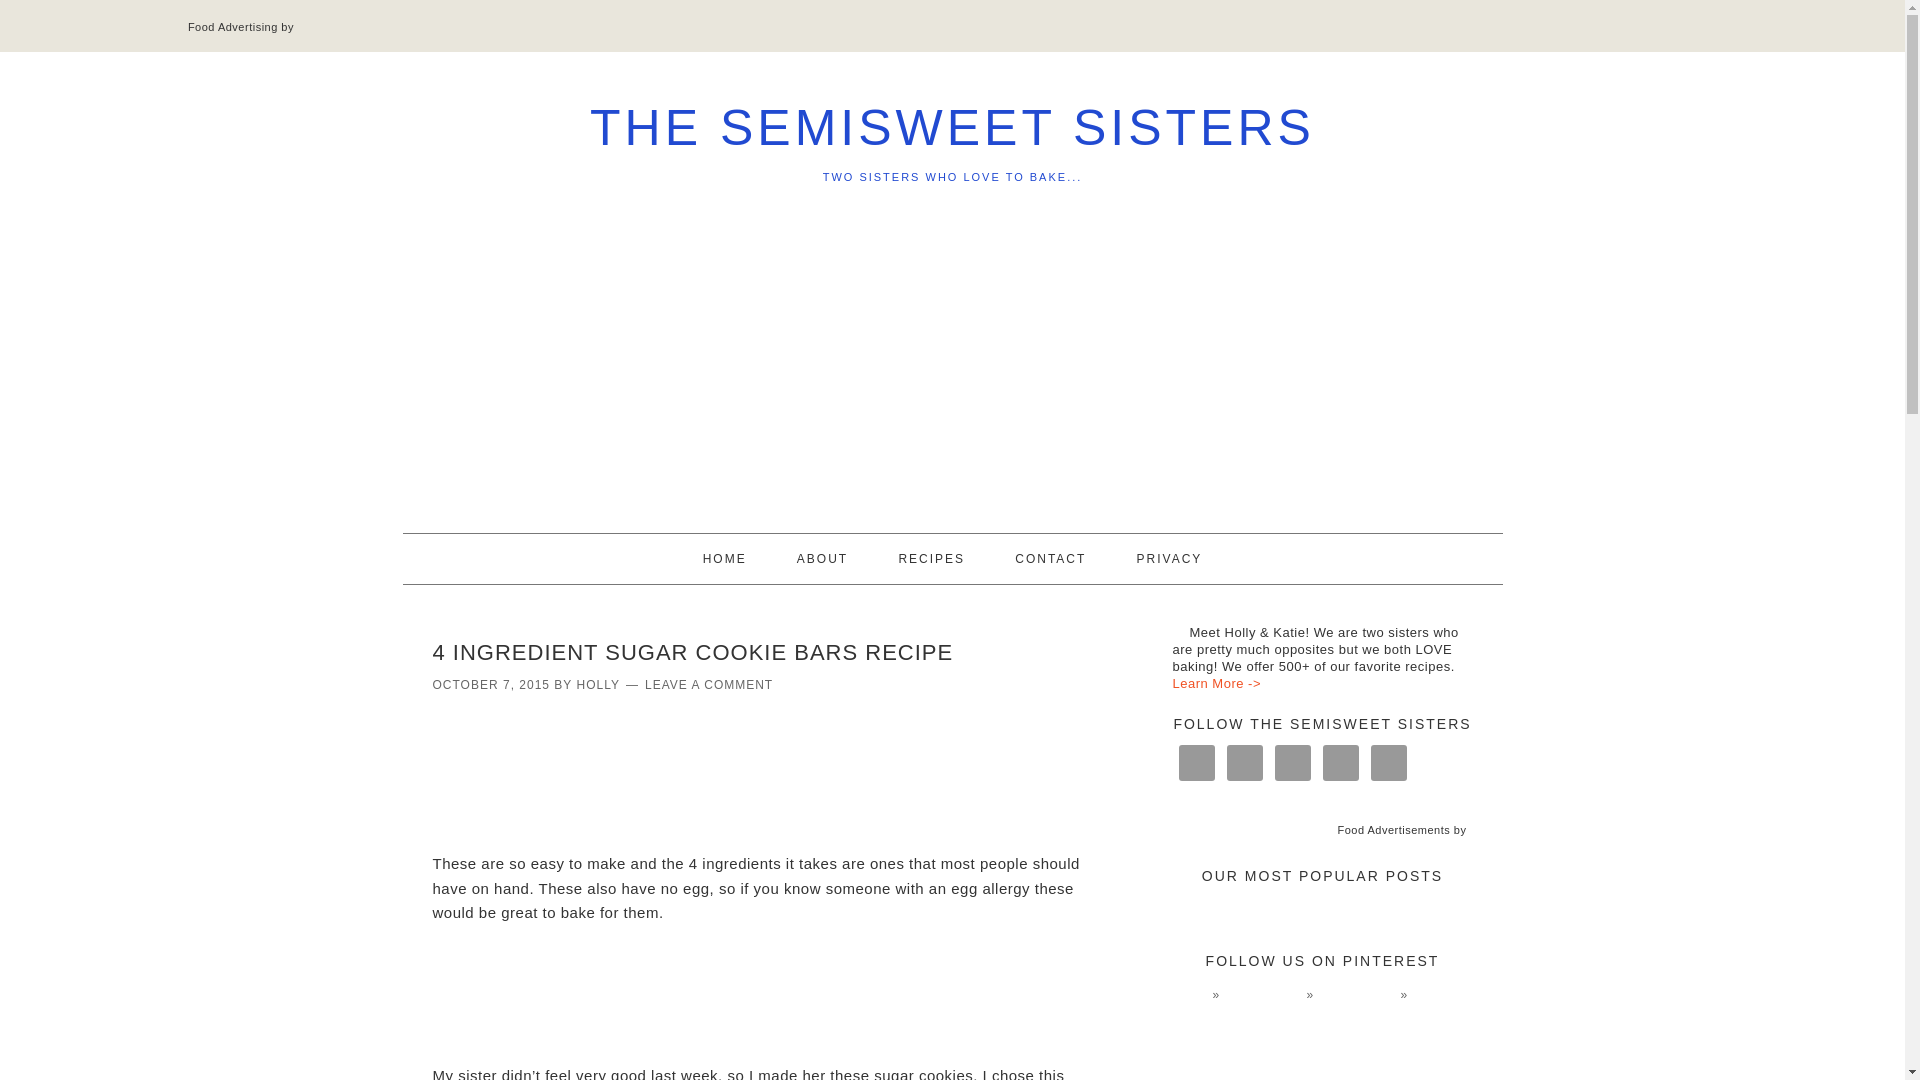 The height and width of the screenshot is (1080, 1920). I want to click on Food Advertising, so click(233, 26).